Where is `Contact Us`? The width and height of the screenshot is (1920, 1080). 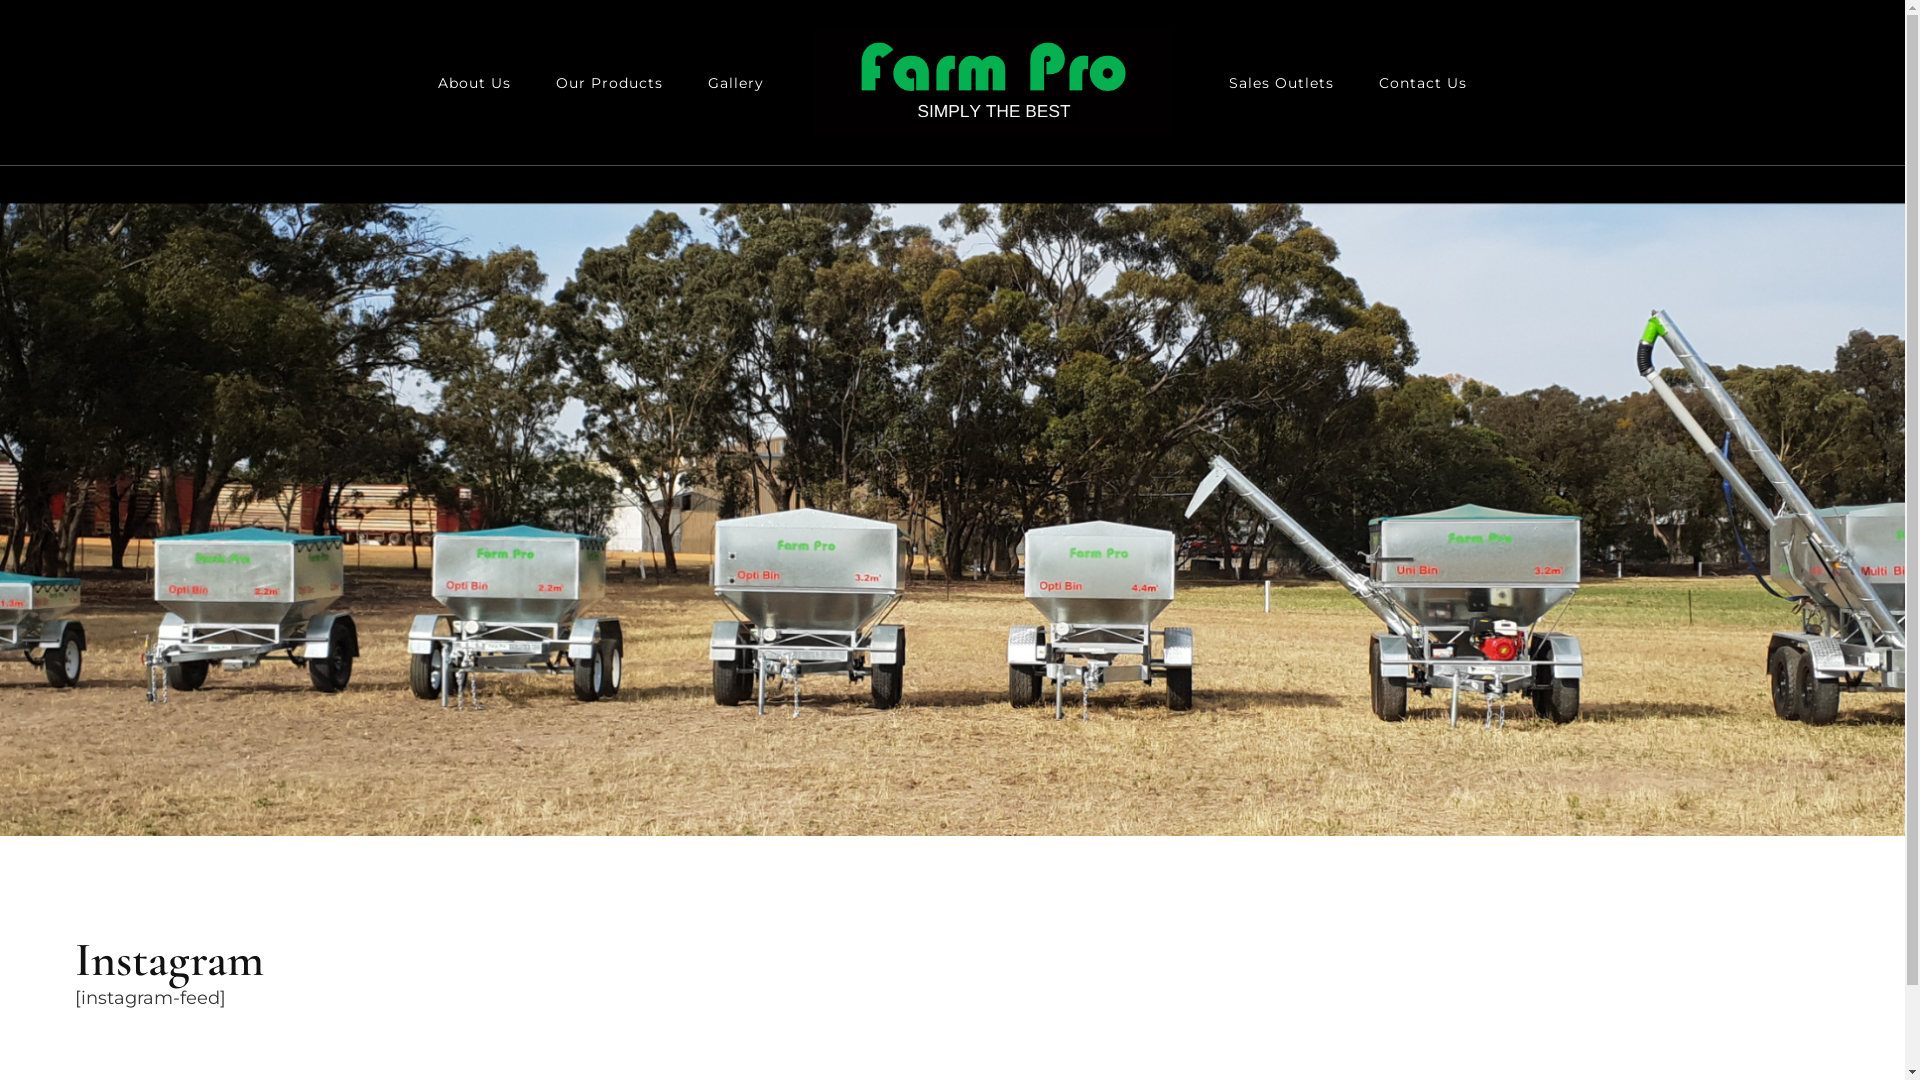 Contact Us is located at coordinates (1423, 84).